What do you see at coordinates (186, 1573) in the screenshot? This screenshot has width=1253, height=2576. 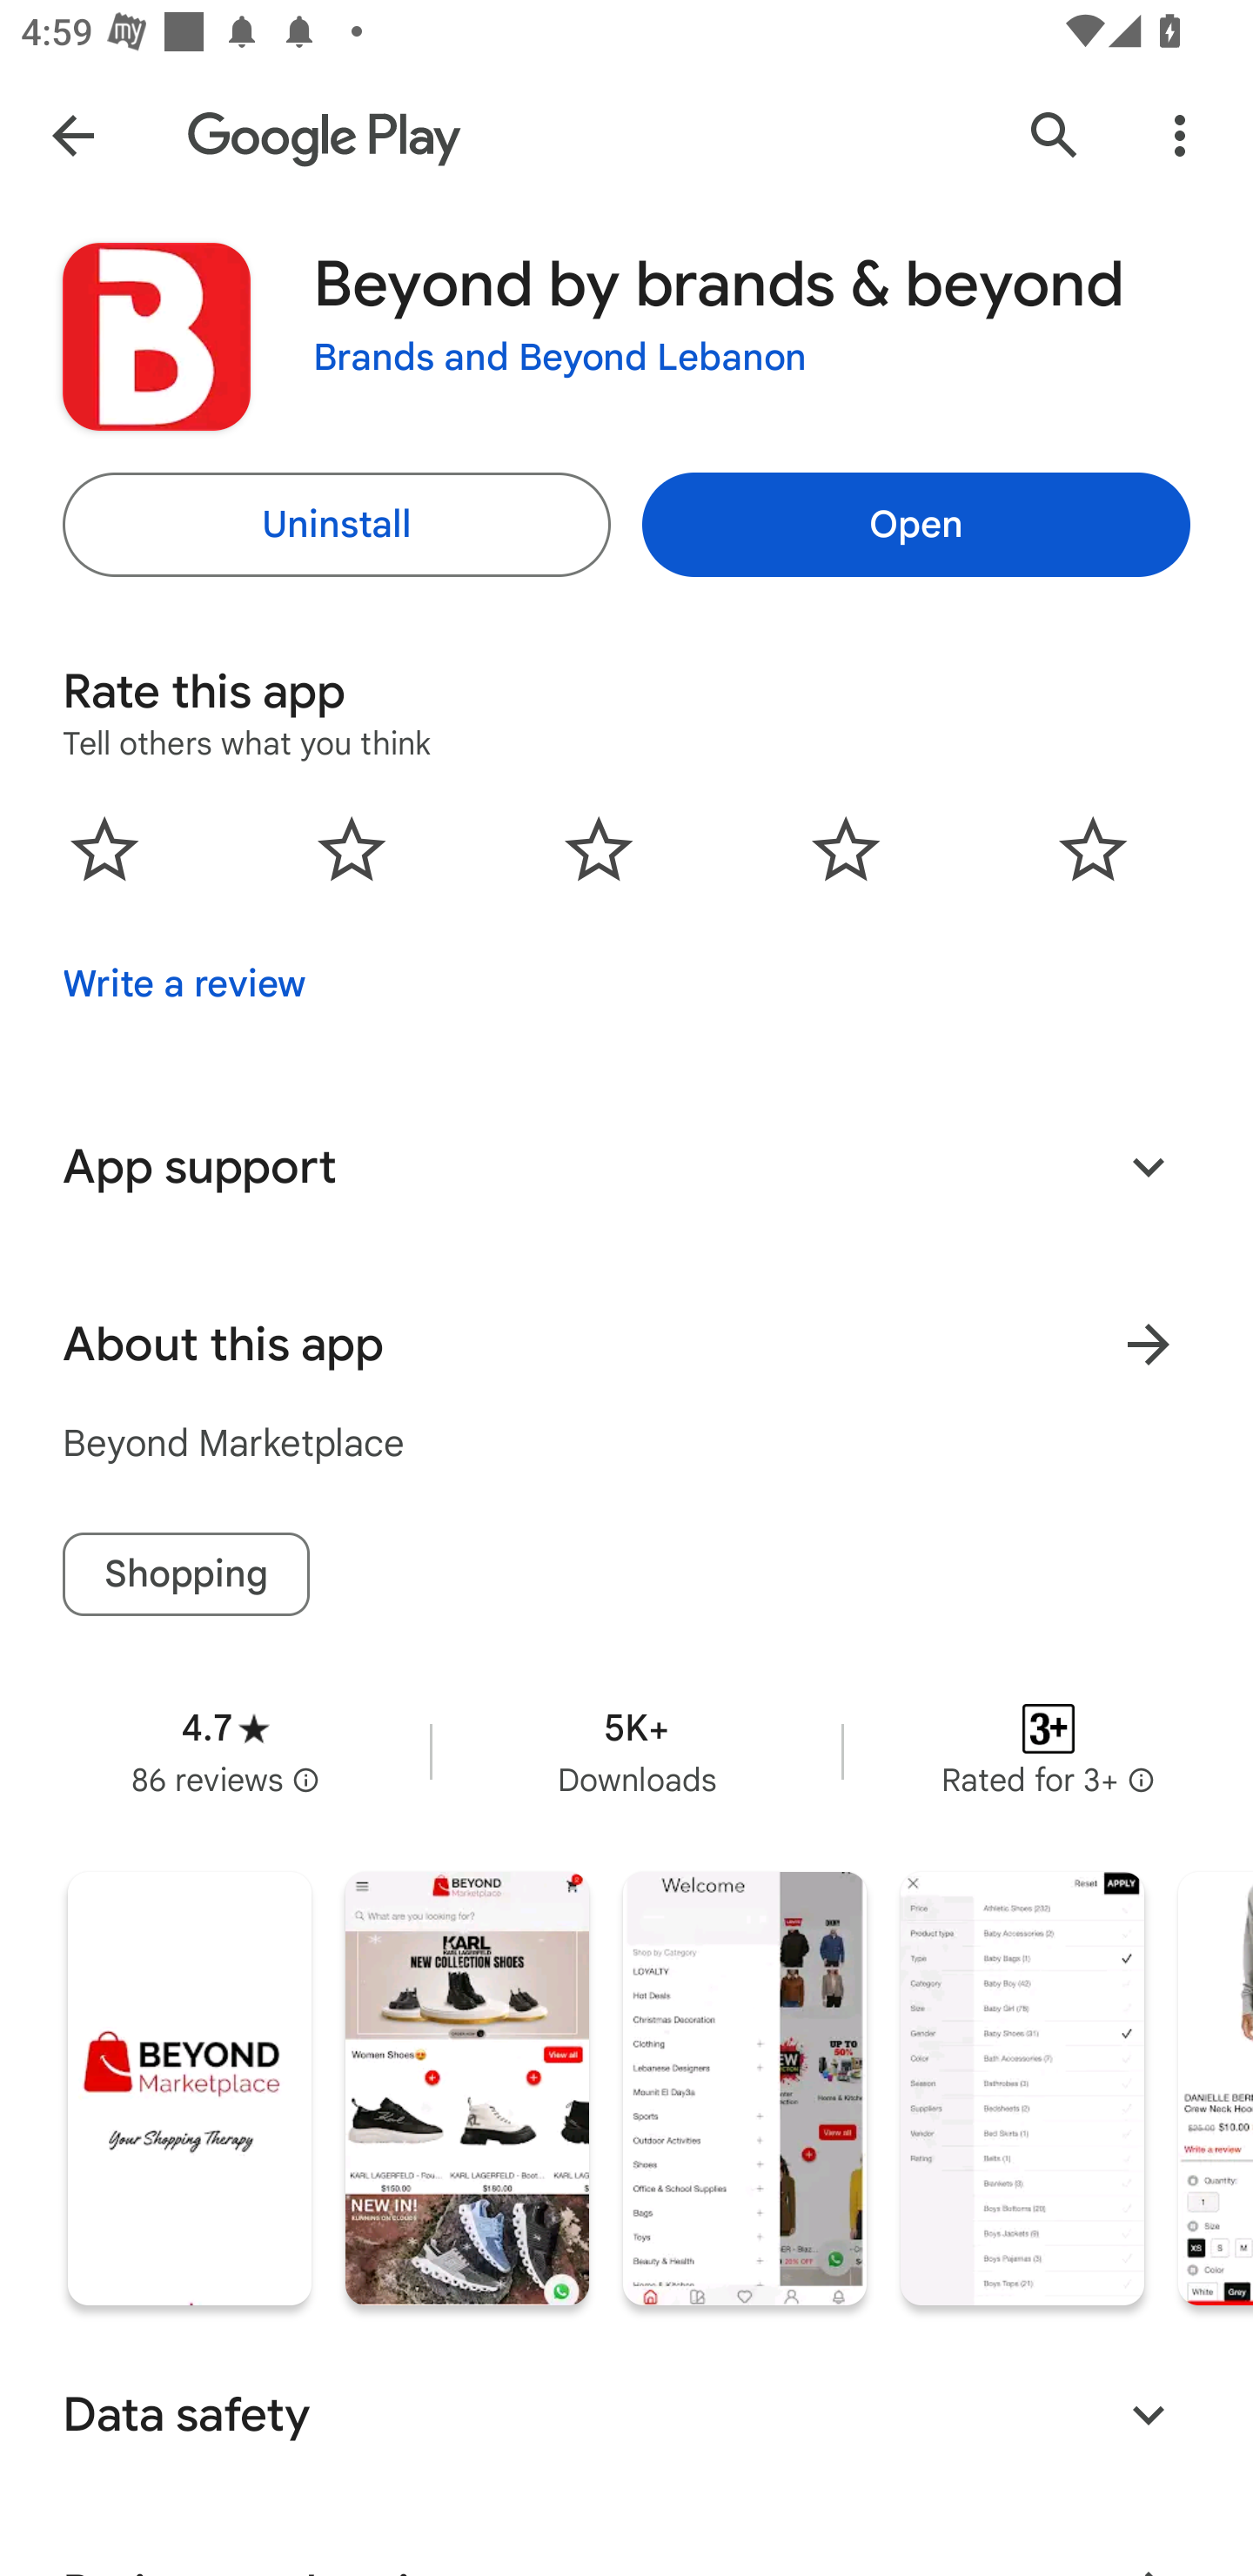 I see `Shopping tag` at bounding box center [186, 1573].